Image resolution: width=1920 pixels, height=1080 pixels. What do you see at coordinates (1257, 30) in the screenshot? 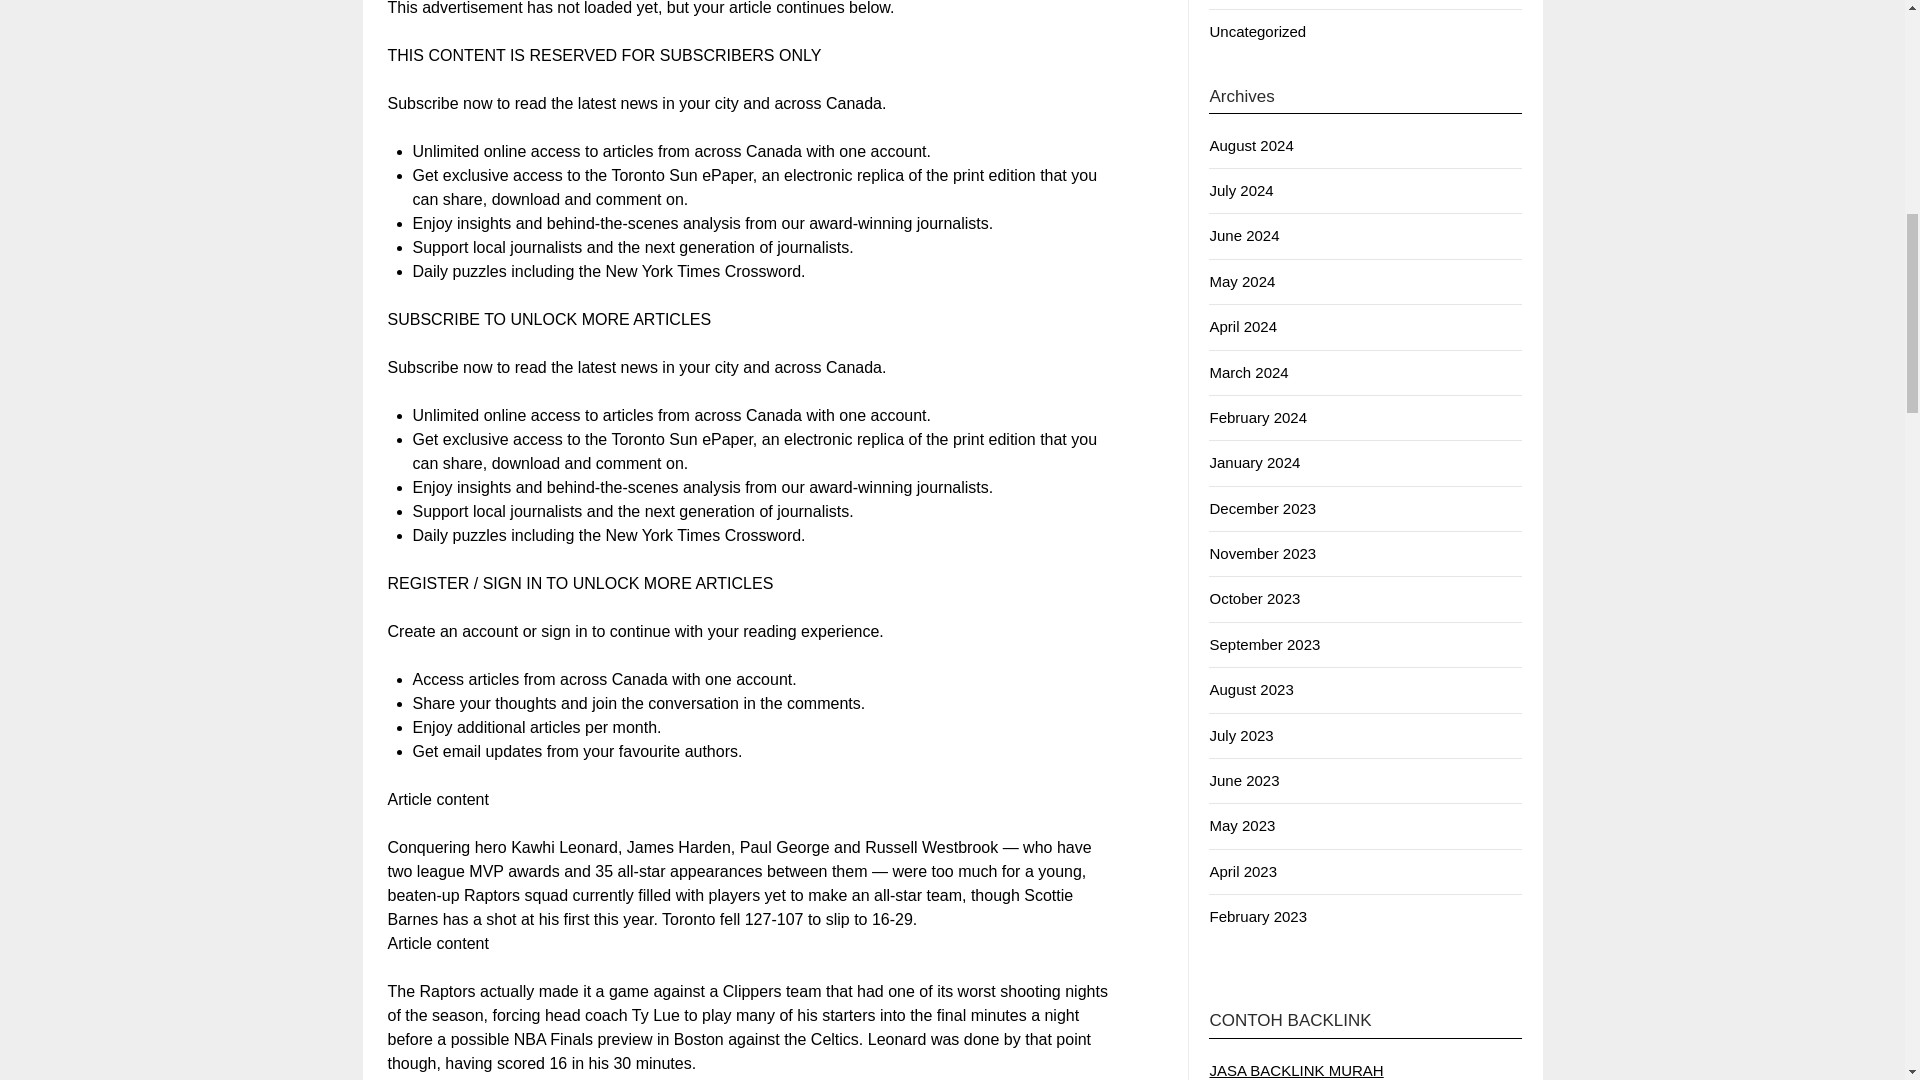
I see `Uncategorized` at bounding box center [1257, 30].